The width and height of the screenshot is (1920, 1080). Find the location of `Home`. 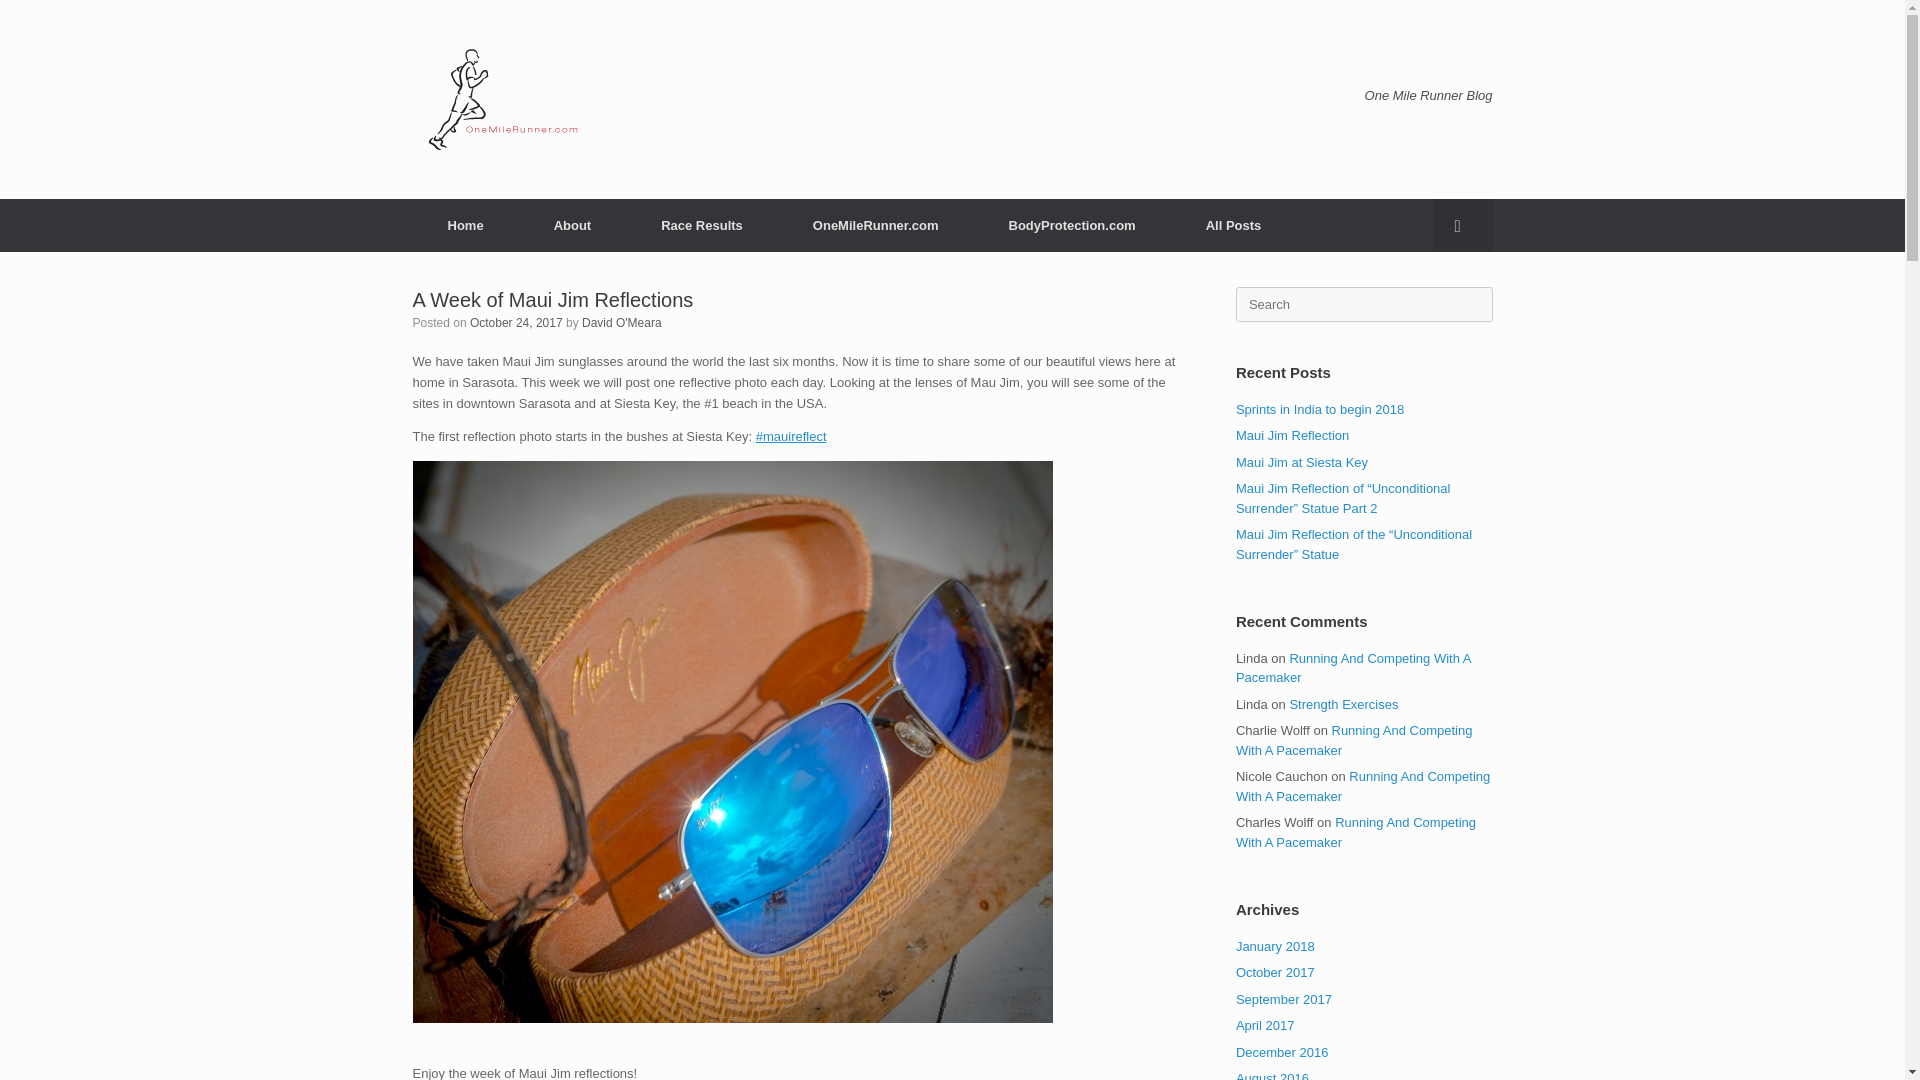

Home is located at coordinates (465, 224).